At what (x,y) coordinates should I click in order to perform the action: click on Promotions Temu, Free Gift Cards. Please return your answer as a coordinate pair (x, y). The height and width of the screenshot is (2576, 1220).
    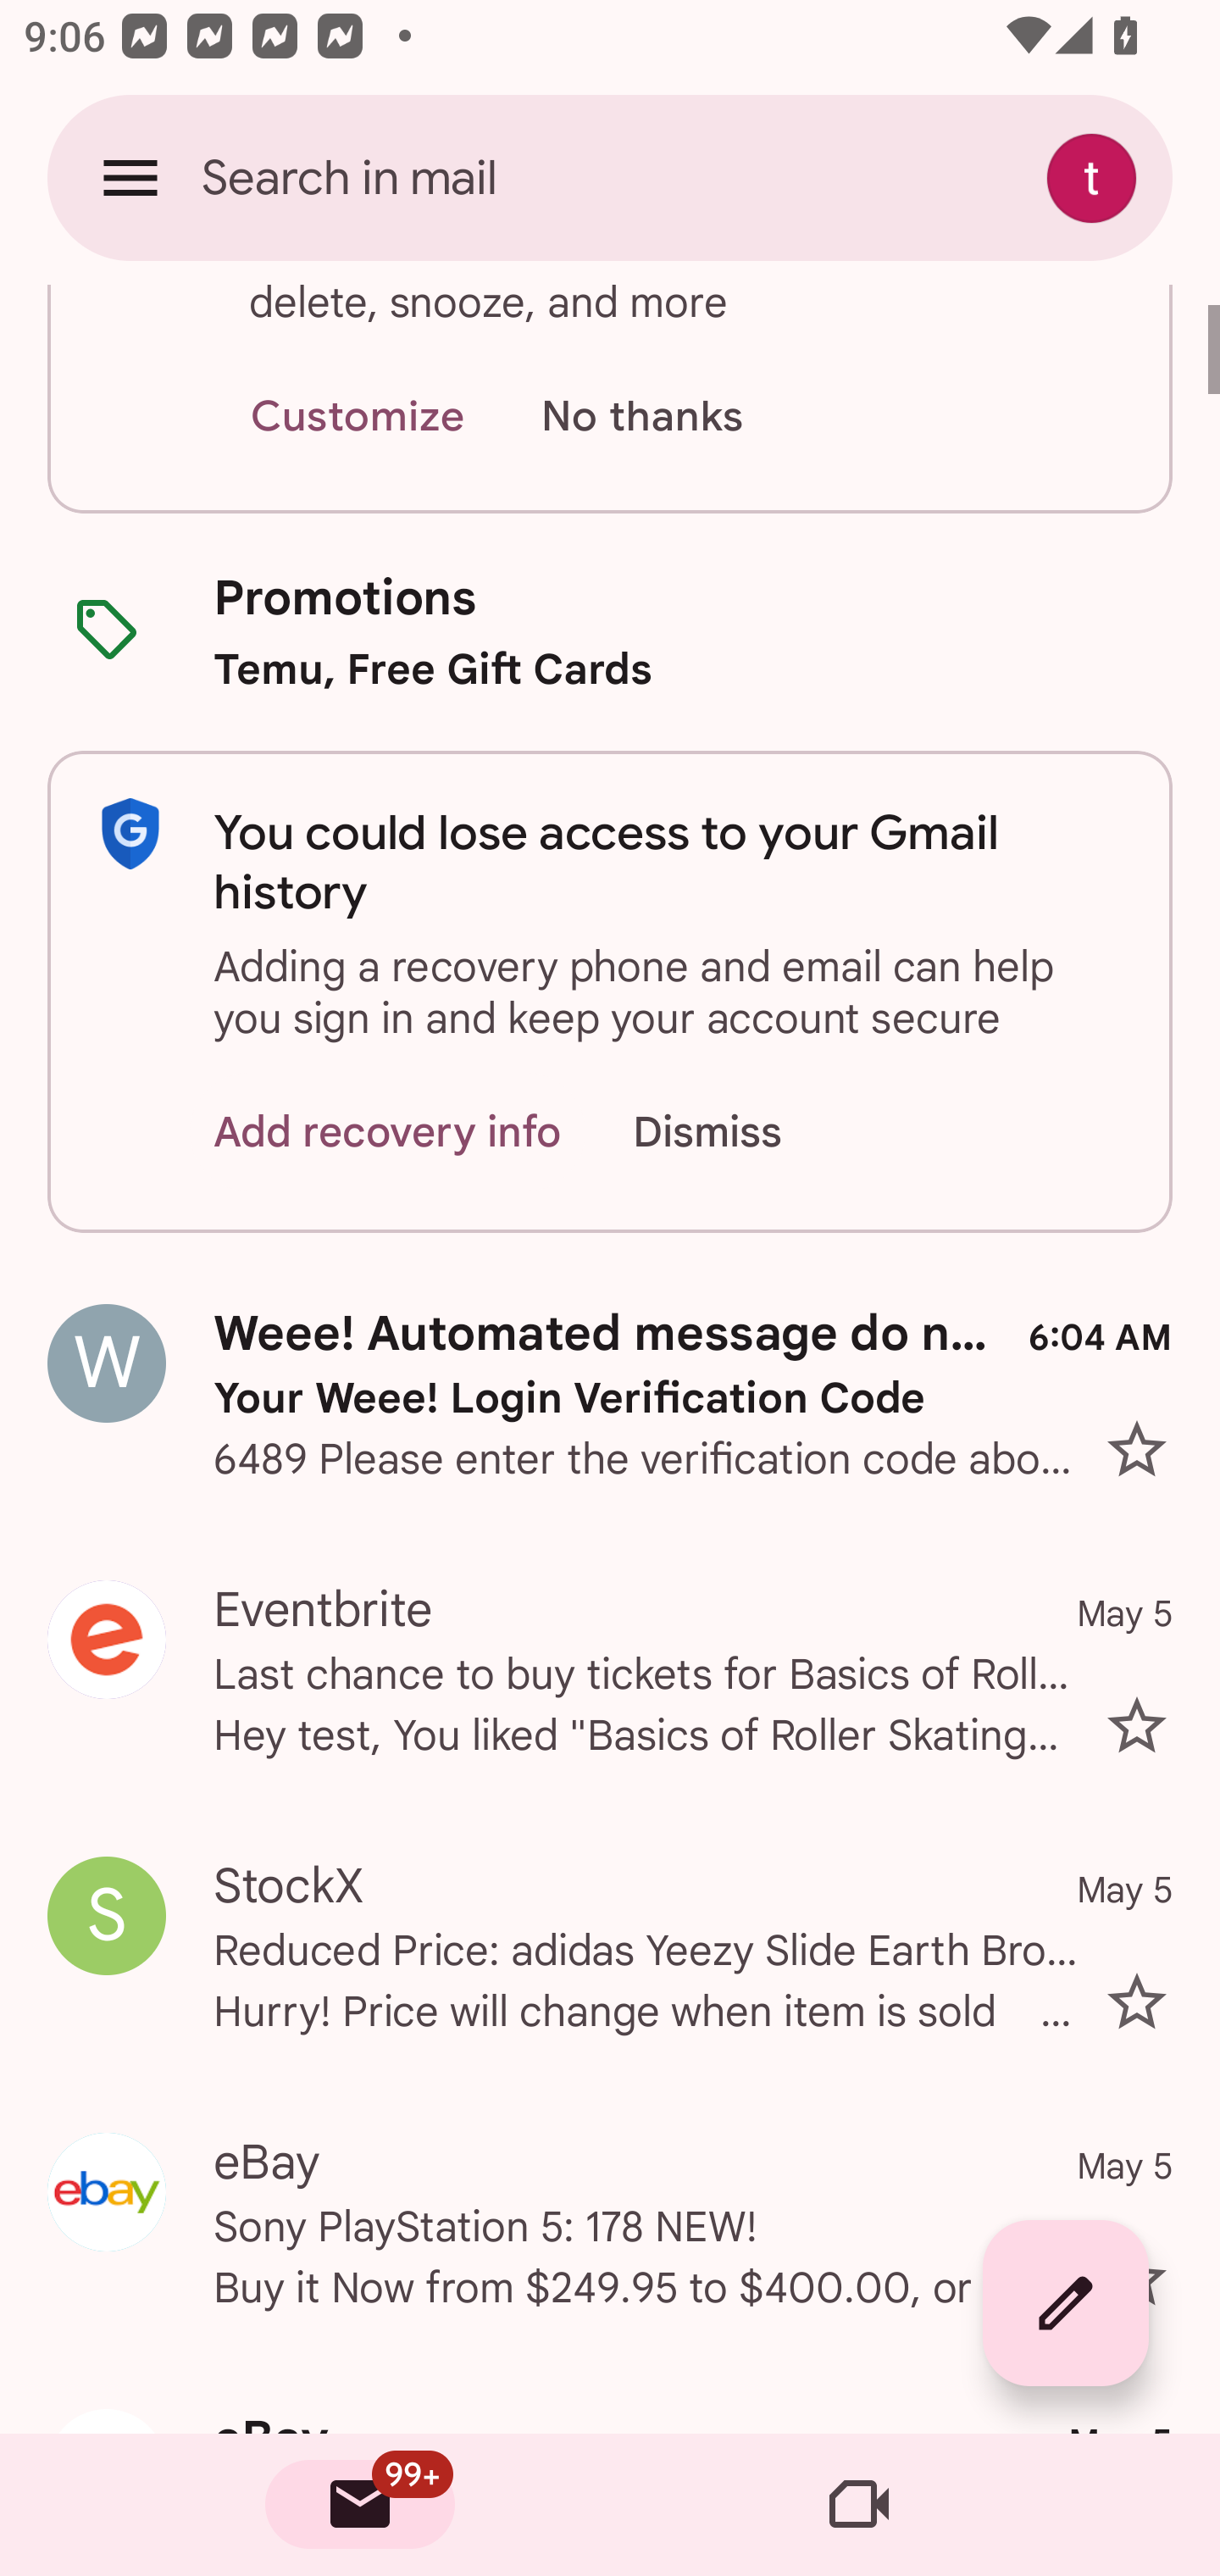
    Looking at the image, I should click on (610, 632).